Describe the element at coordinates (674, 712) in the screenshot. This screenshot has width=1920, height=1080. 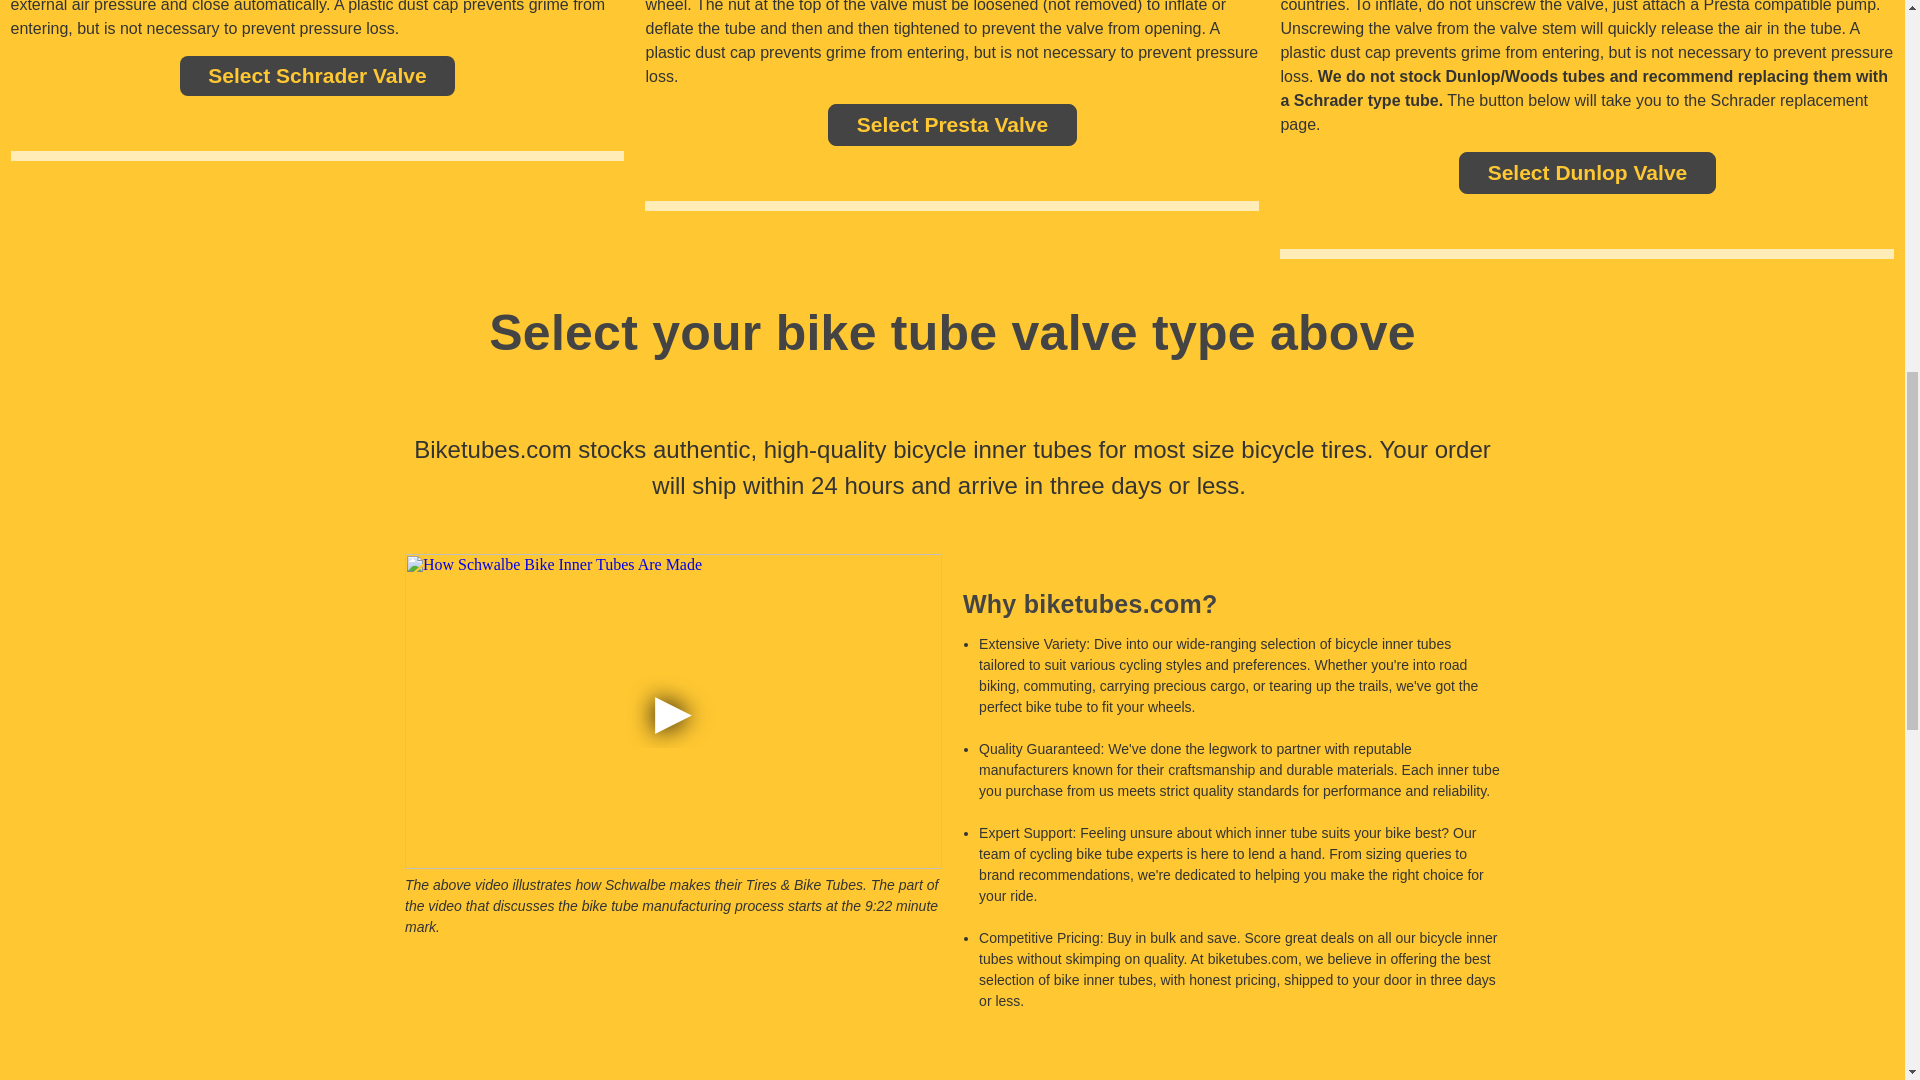
I see `How Schwable Bike Inner Tubes Are Made` at that location.